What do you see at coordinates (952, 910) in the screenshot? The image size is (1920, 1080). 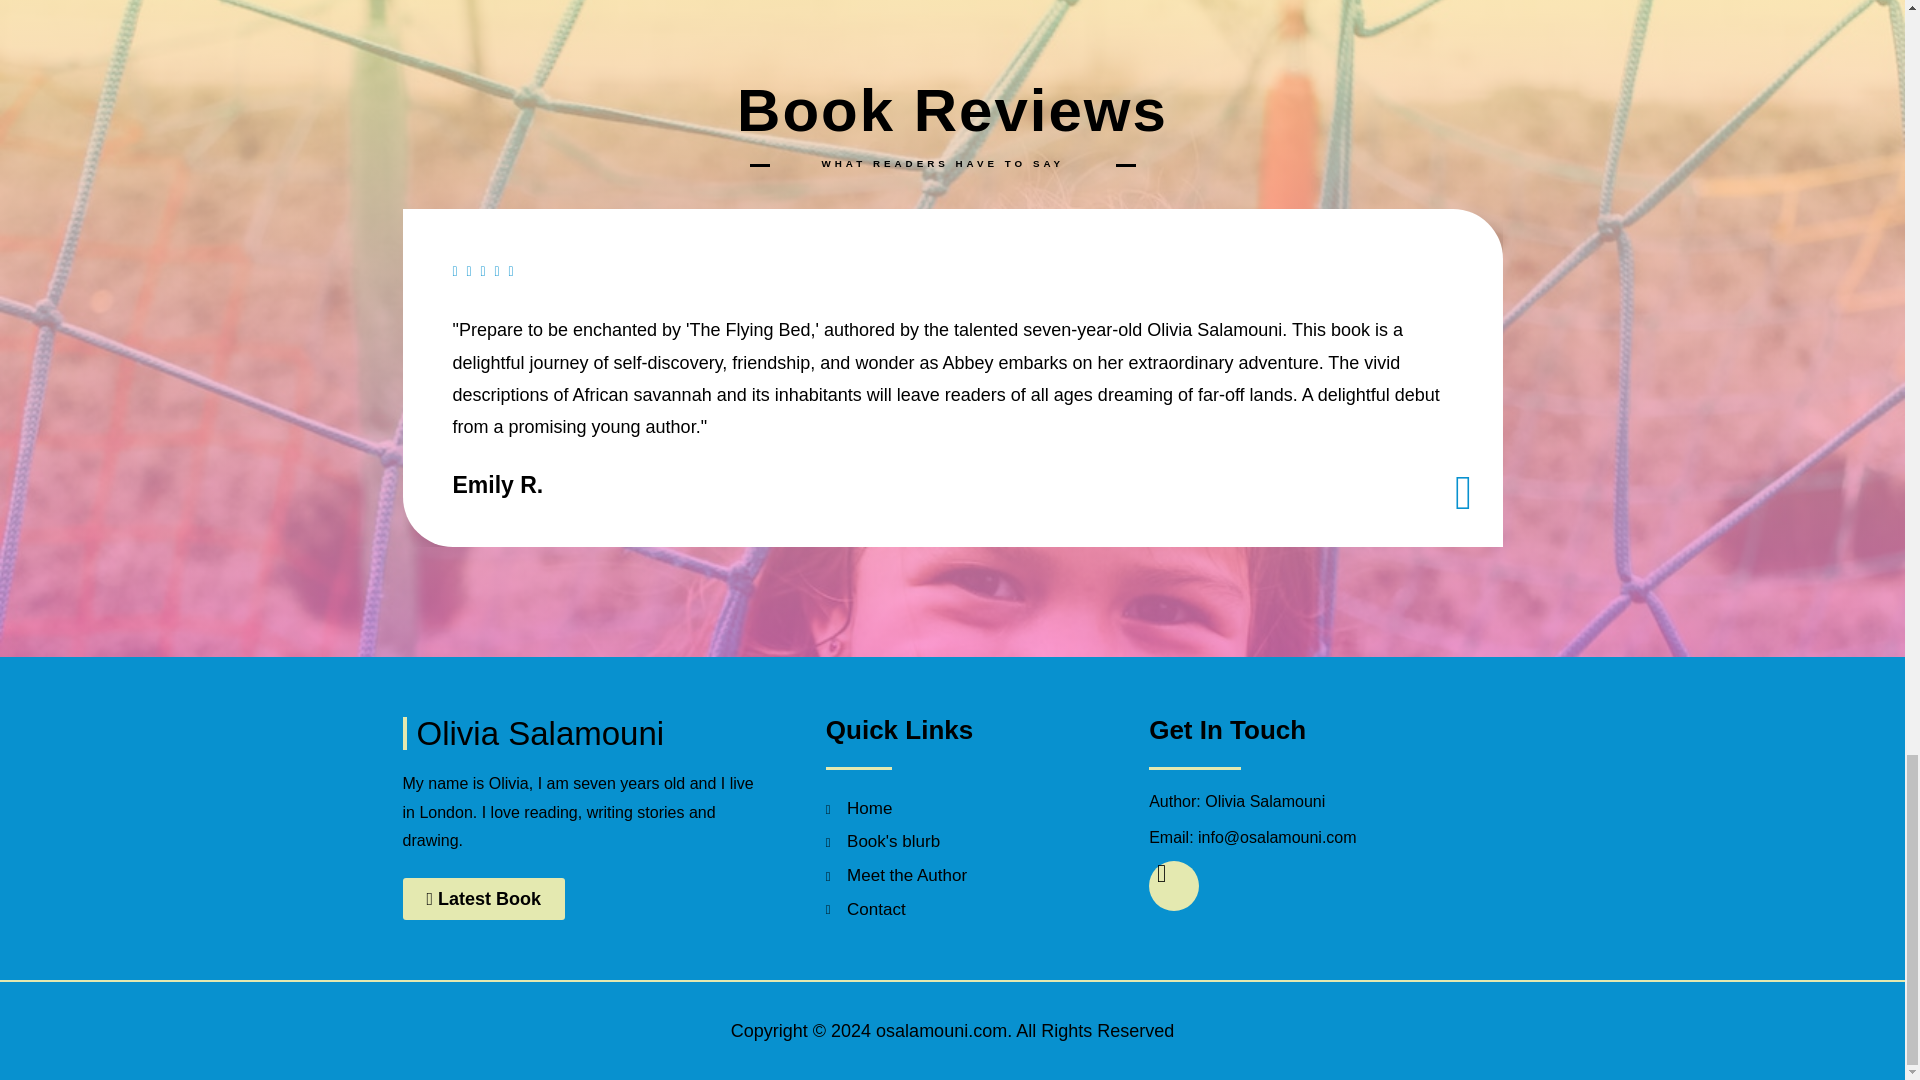 I see `Contact` at bounding box center [952, 910].